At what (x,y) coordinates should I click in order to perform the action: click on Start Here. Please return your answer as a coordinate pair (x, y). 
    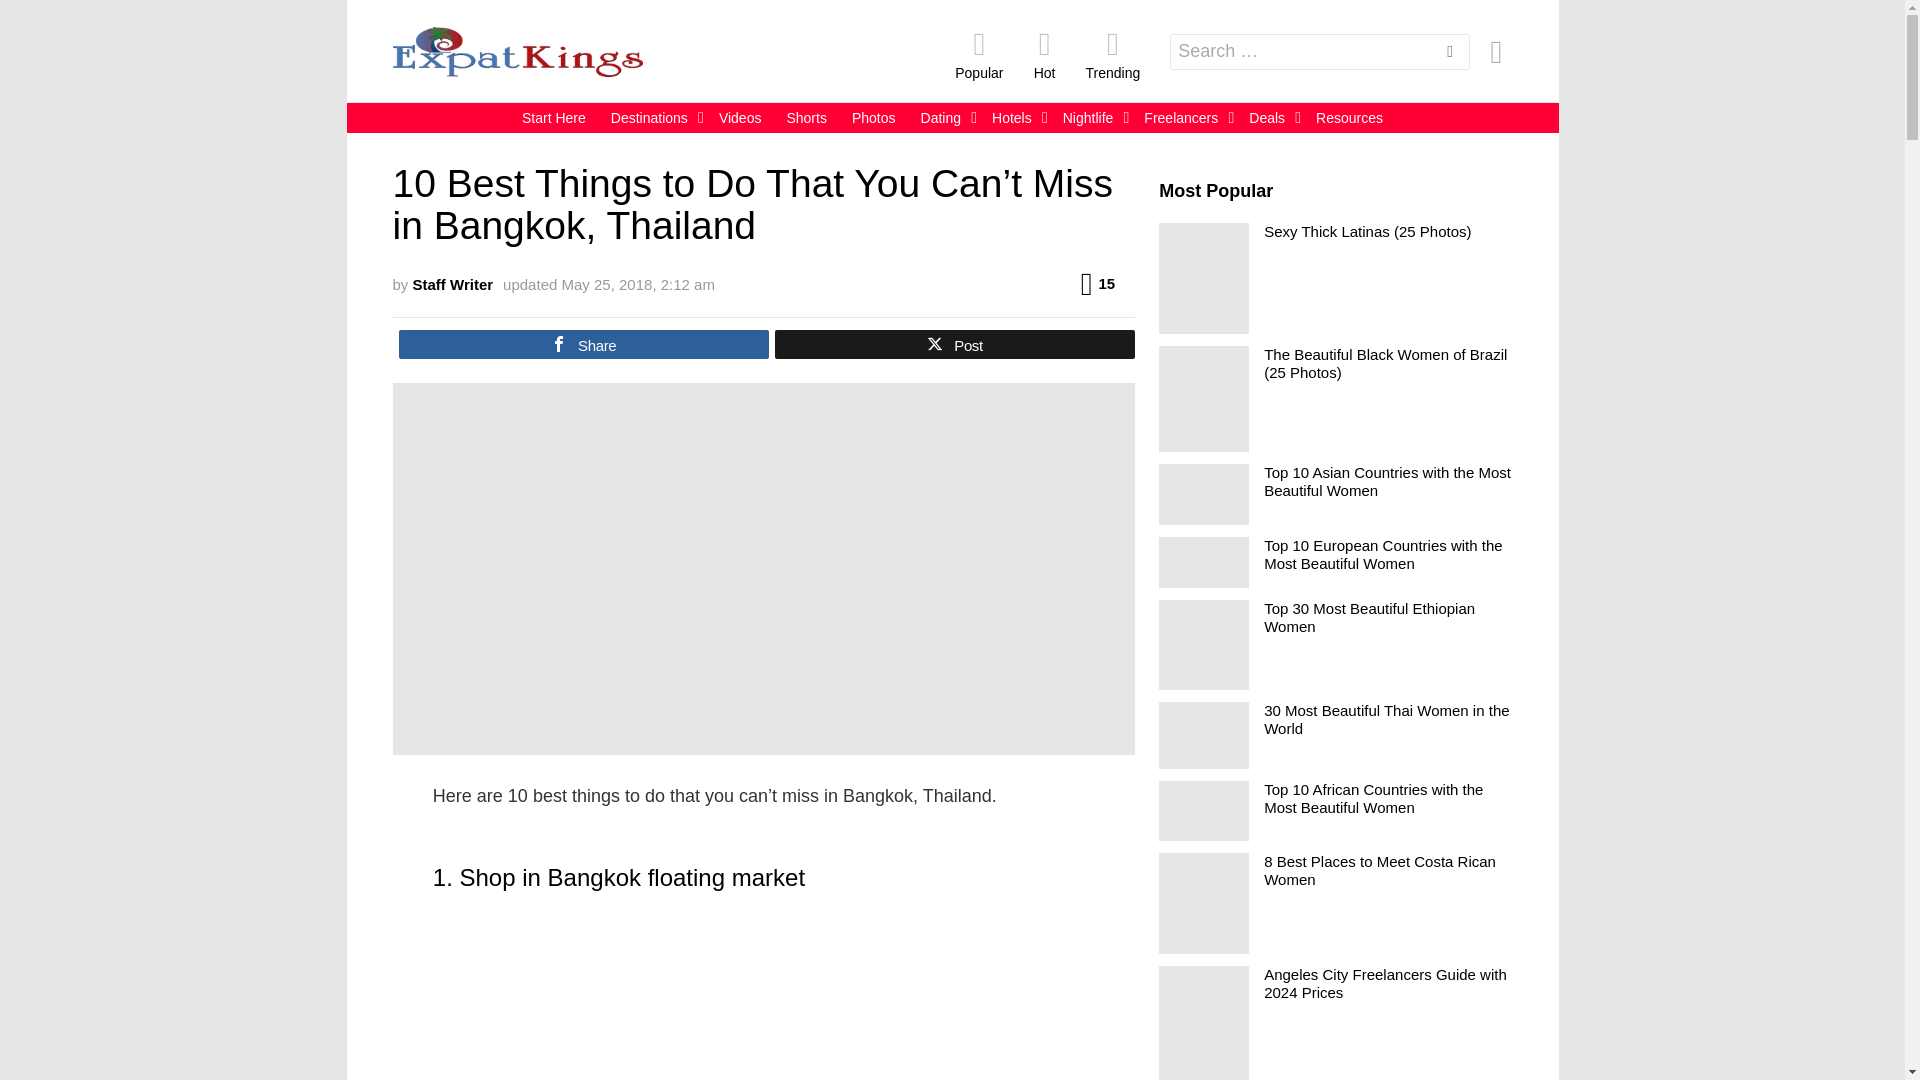
    Looking at the image, I should click on (554, 117).